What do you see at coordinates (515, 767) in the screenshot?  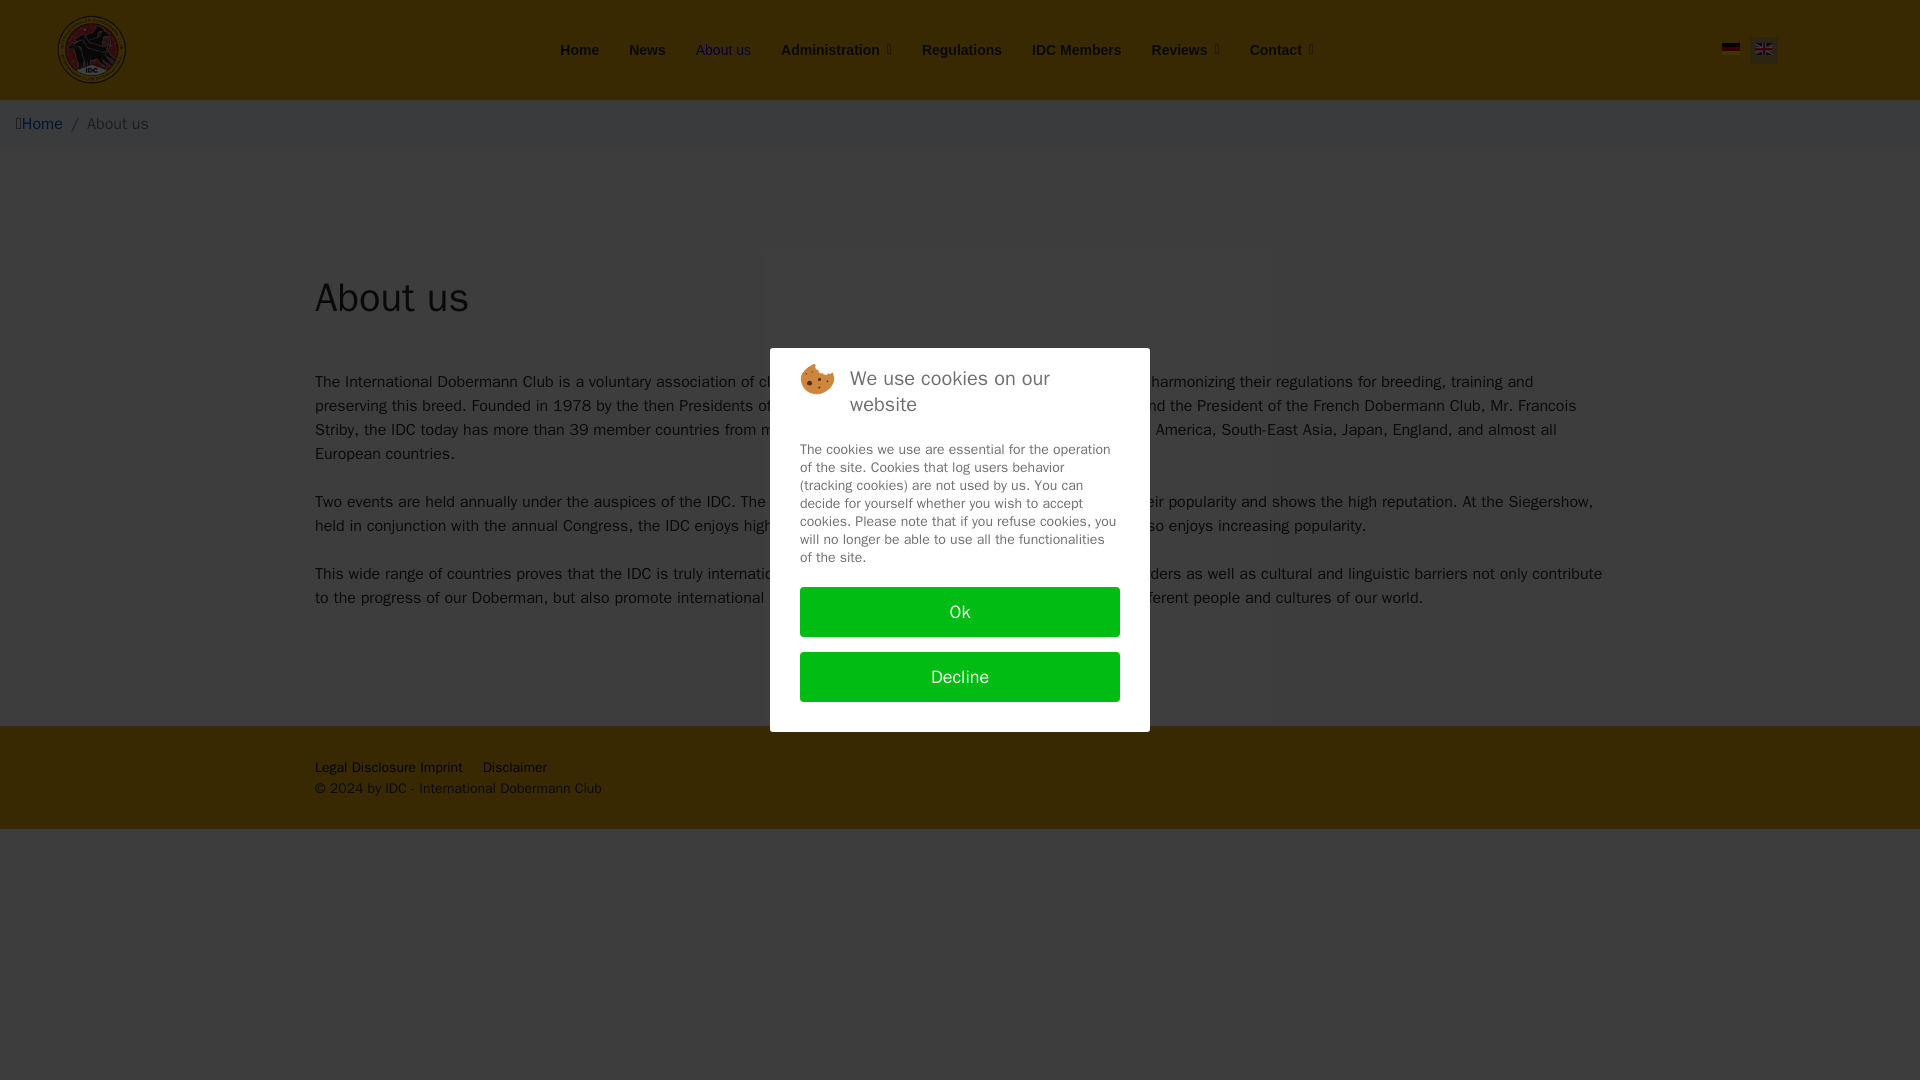 I see `Disclaimer` at bounding box center [515, 767].